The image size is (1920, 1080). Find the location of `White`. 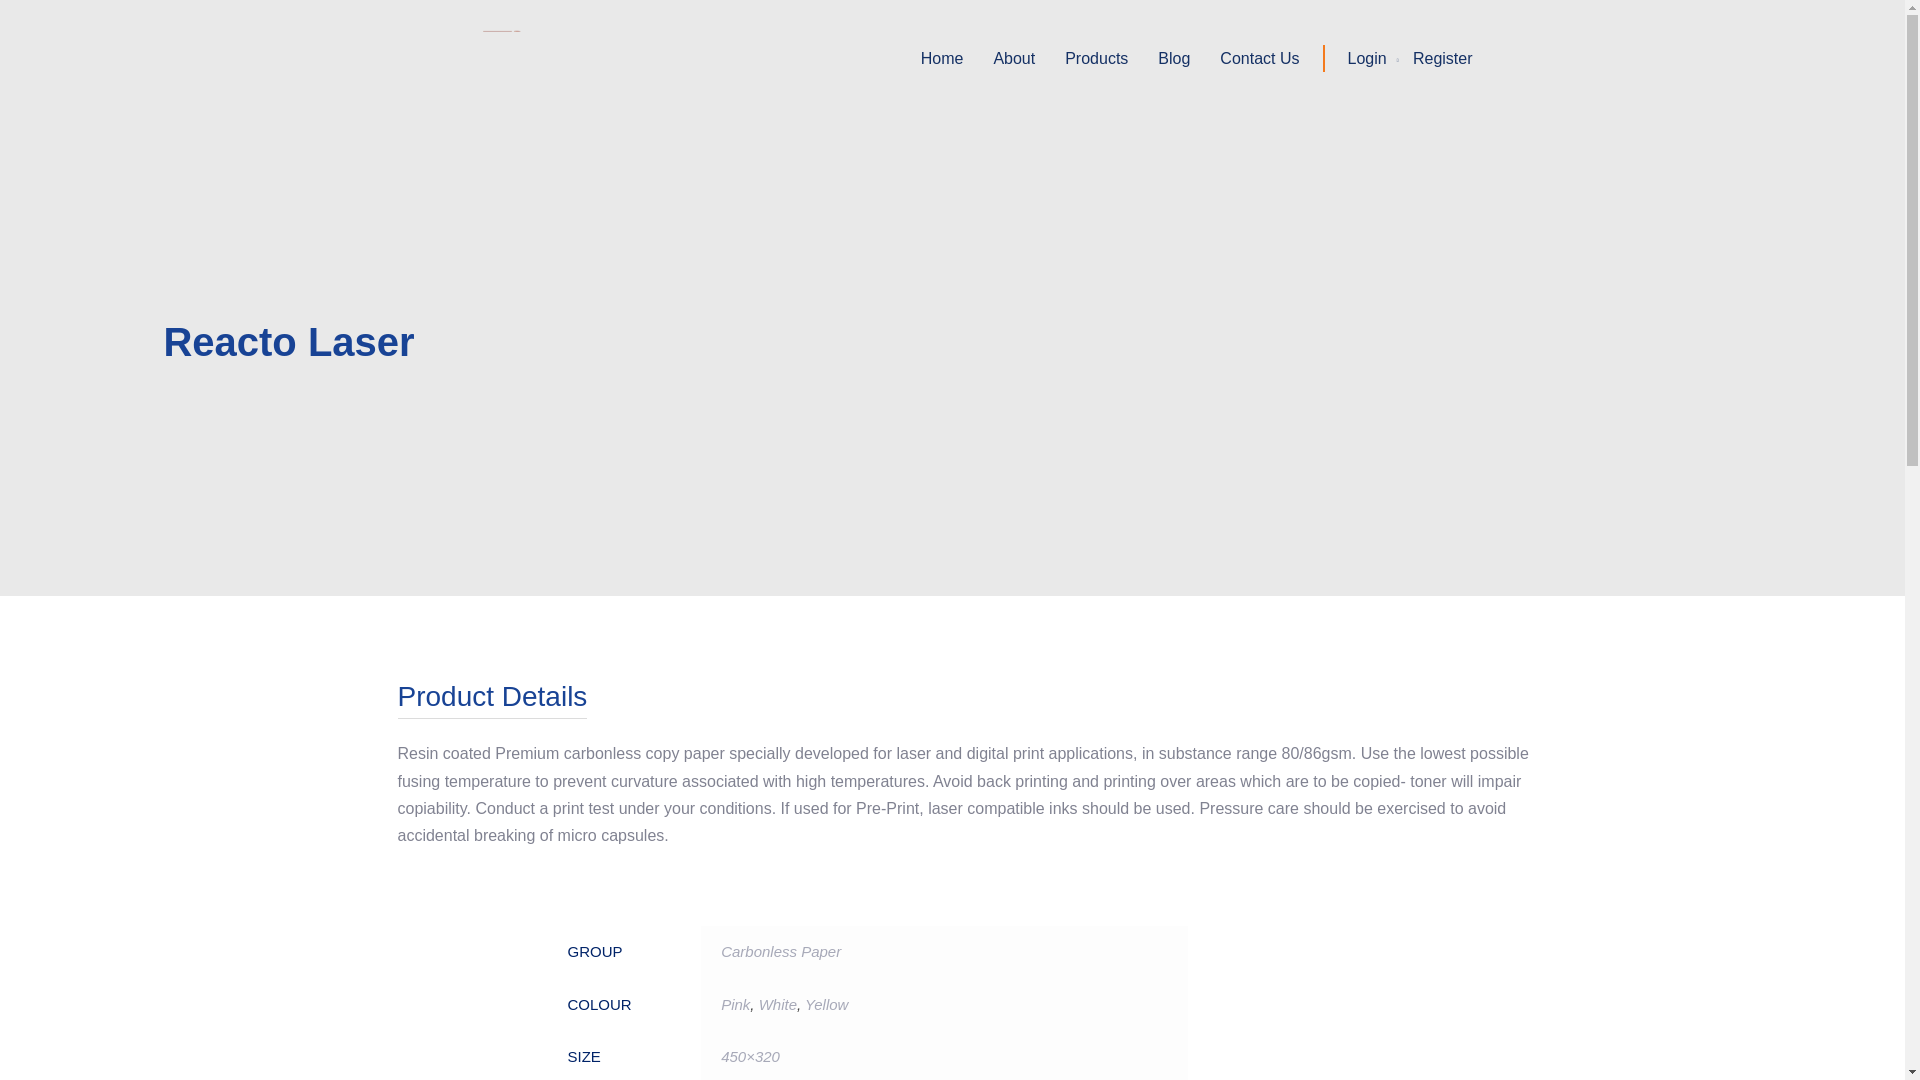

White is located at coordinates (777, 1004).